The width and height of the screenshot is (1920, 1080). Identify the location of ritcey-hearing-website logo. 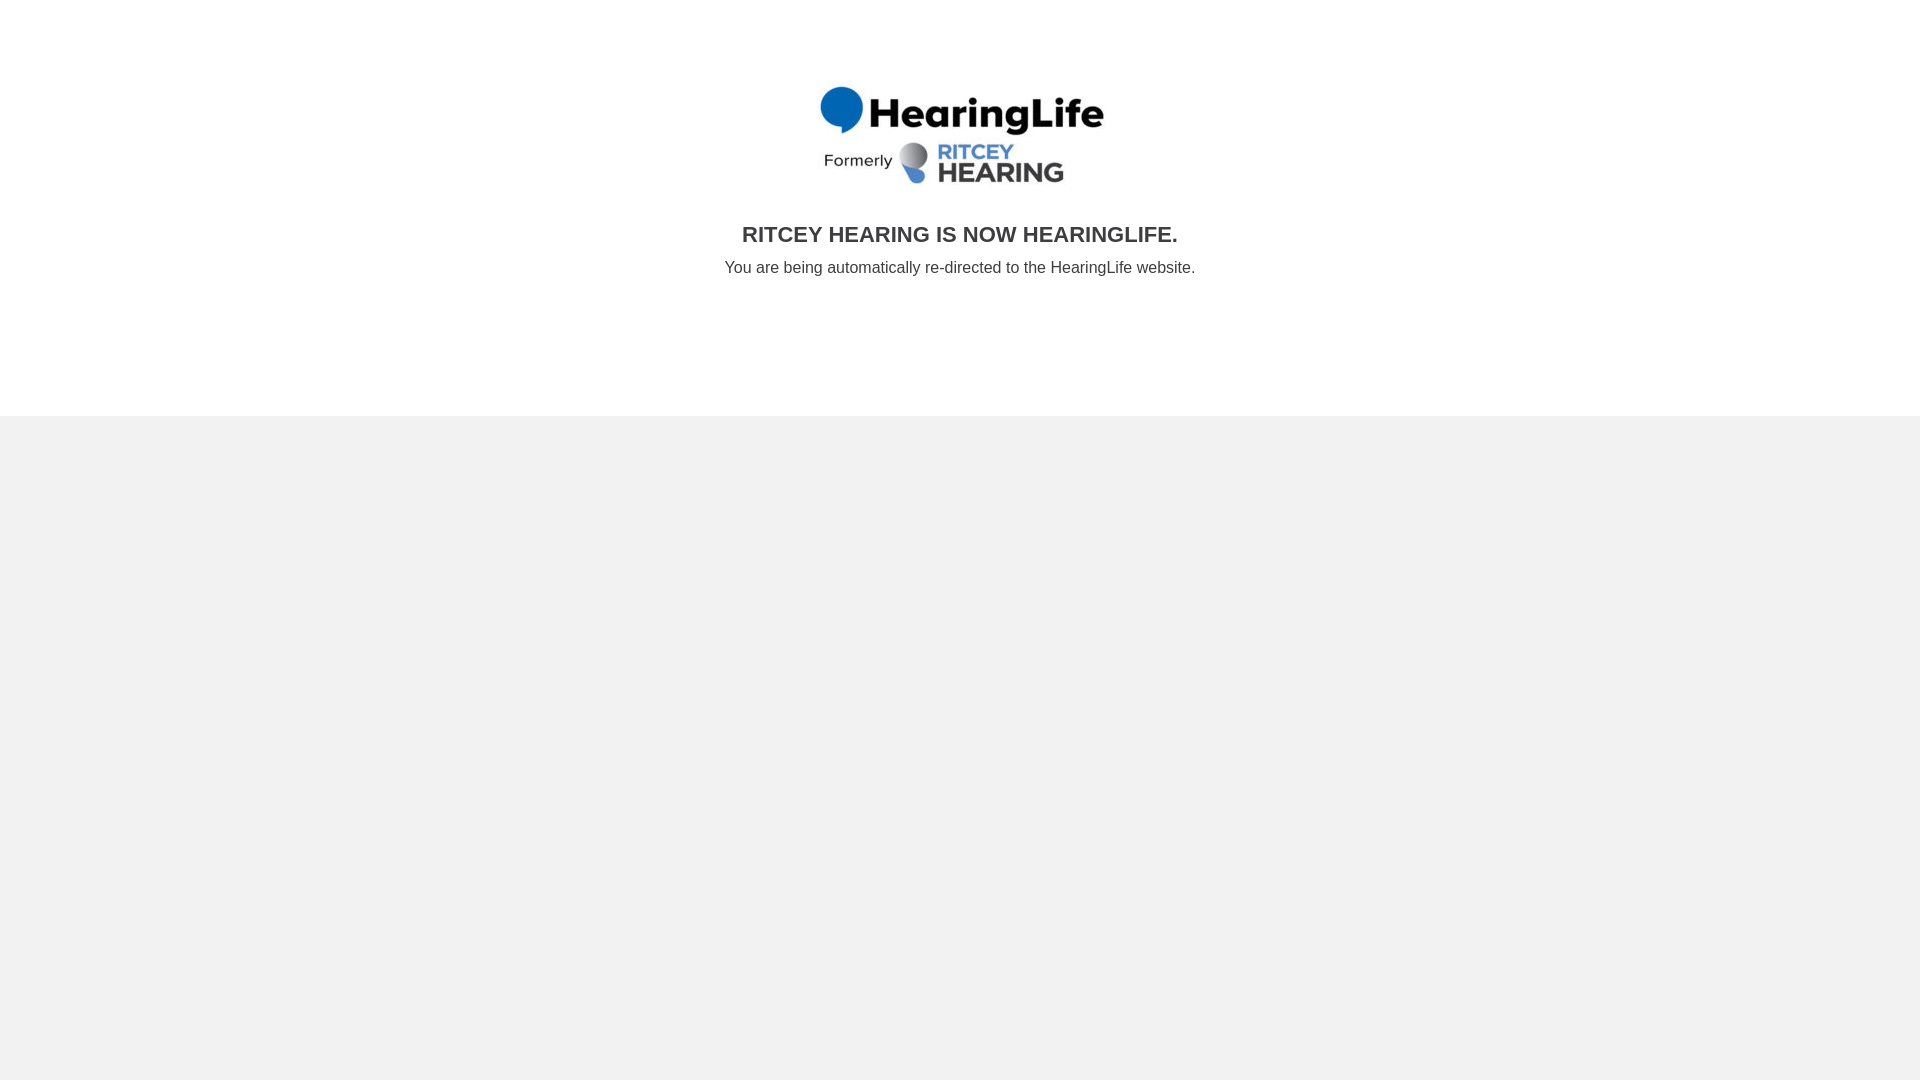
(960, 138).